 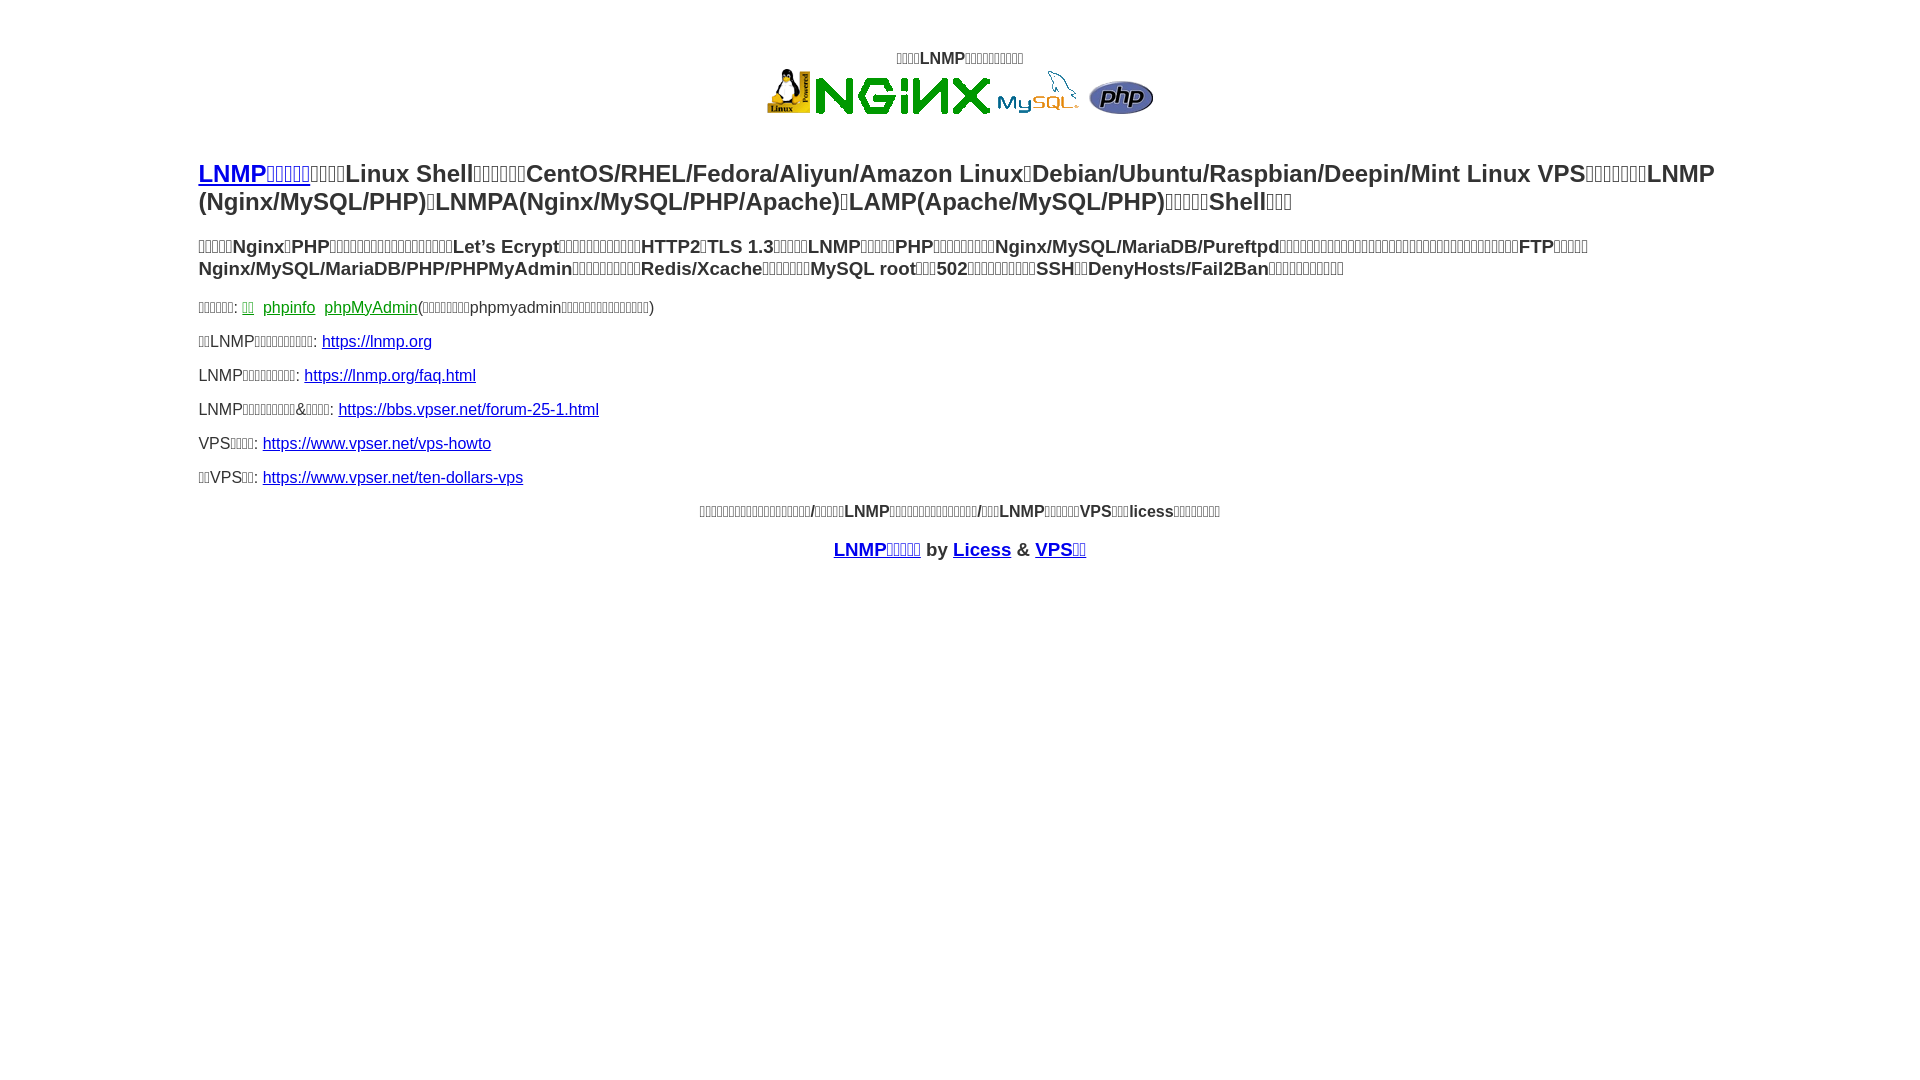 I want to click on https://lnmp.org, so click(x=377, y=342).